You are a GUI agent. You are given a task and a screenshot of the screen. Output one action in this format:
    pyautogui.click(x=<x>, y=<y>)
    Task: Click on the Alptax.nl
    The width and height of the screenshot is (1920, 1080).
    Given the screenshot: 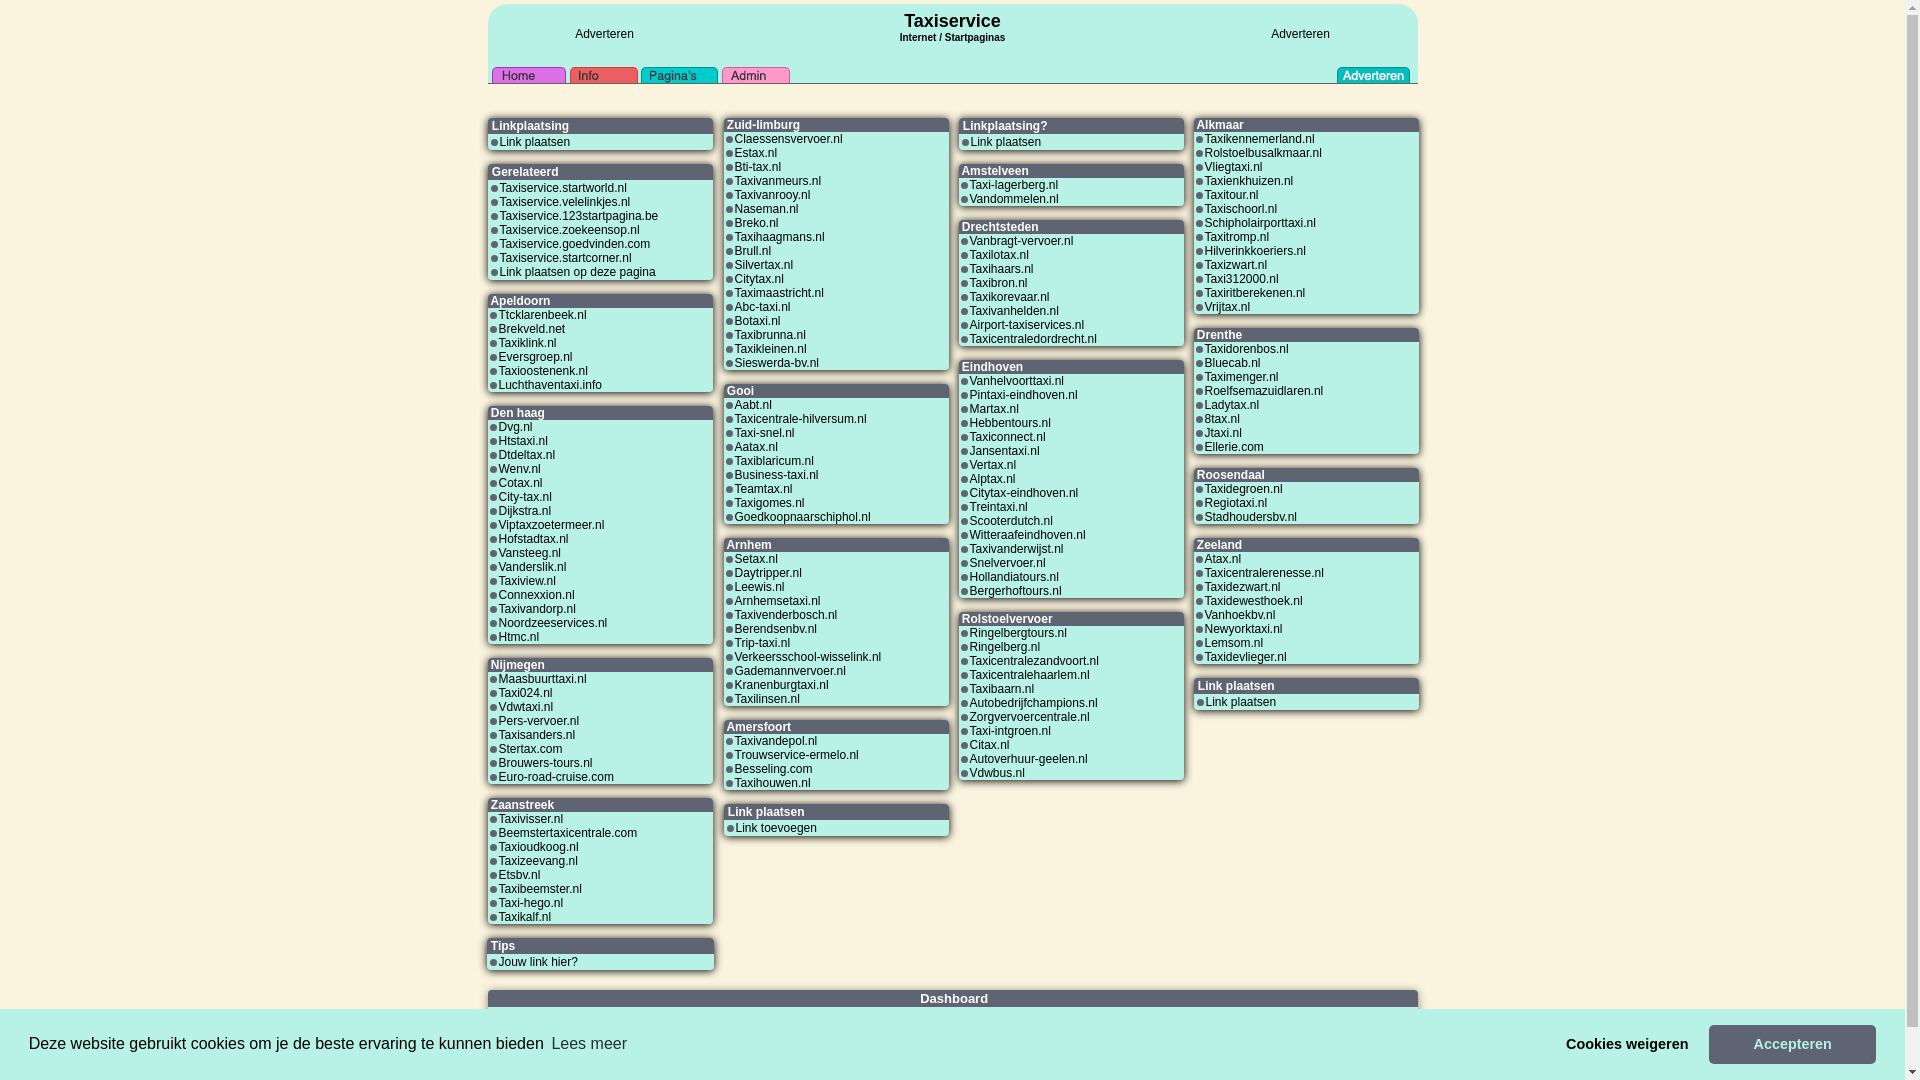 What is the action you would take?
    pyautogui.click(x=993, y=479)
    